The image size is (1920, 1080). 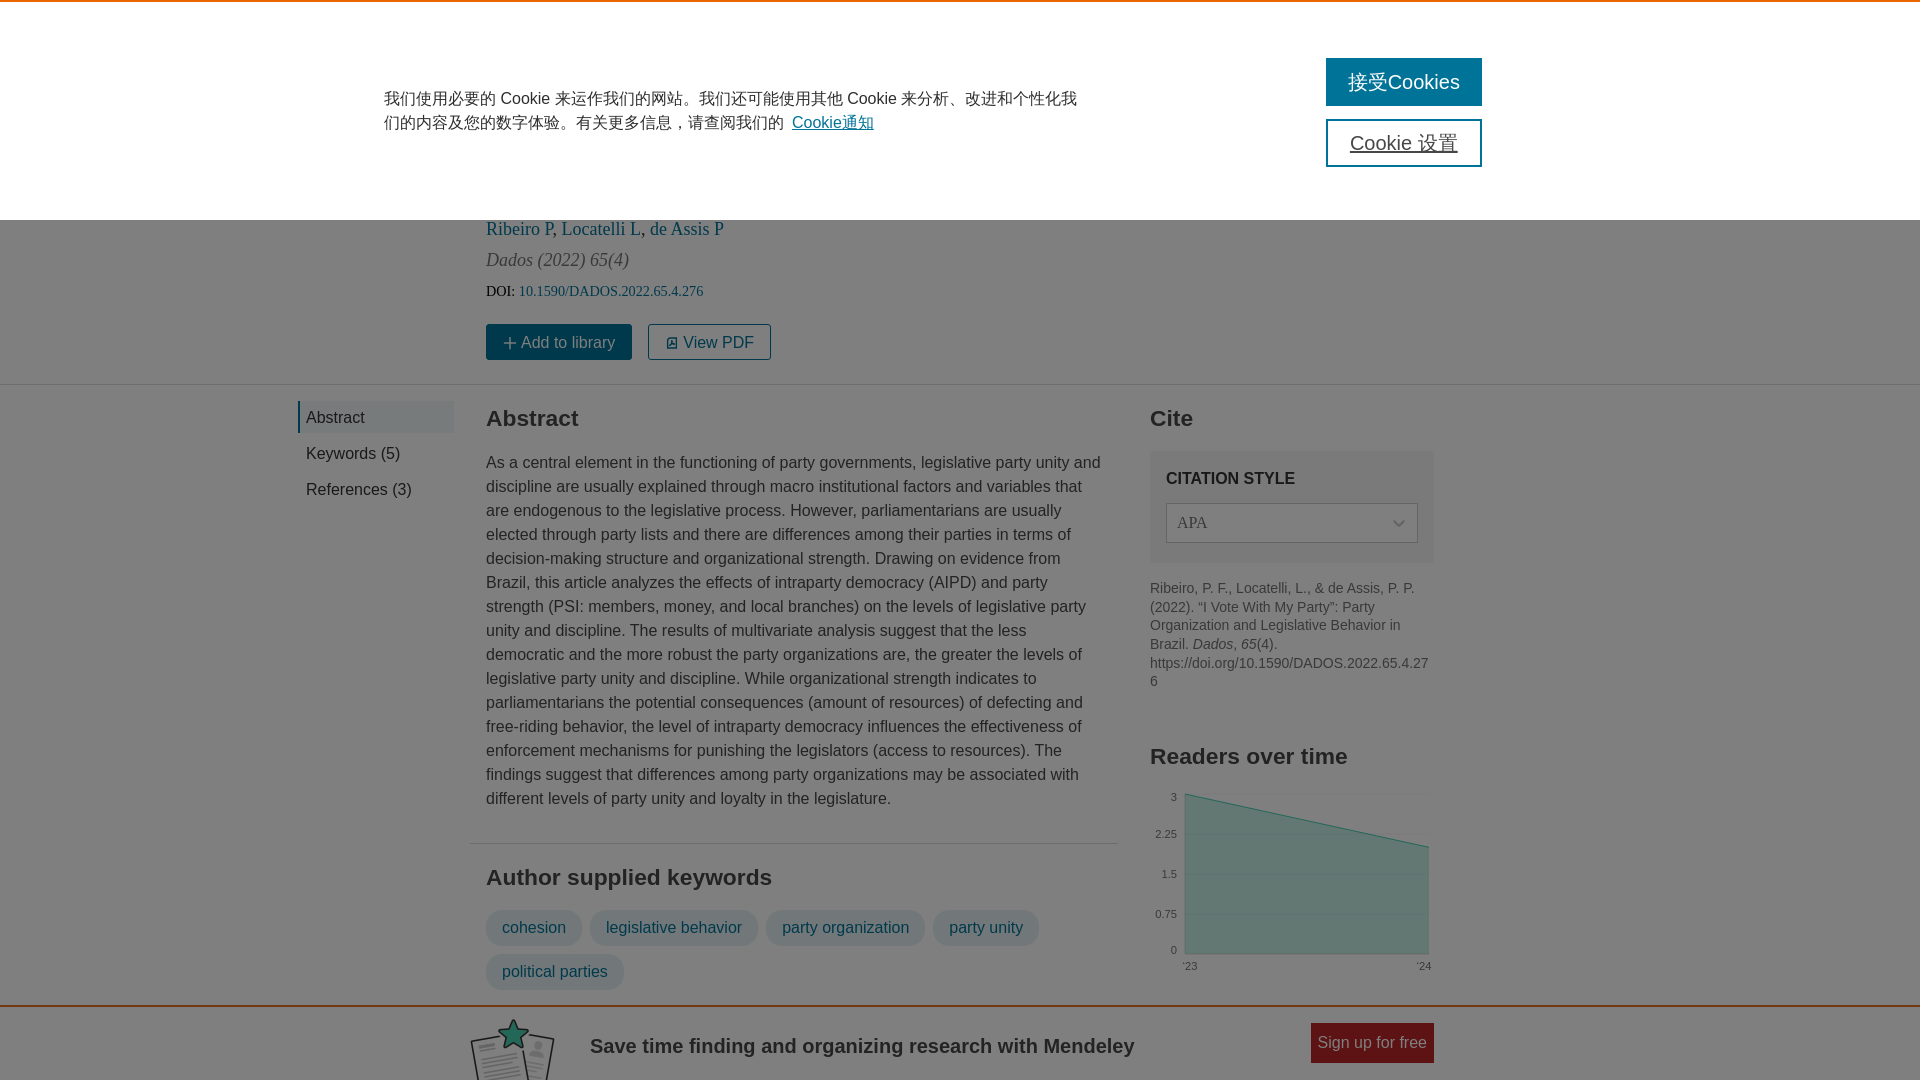 What do you see at coordinates (1733, 36) in the screenshot?
I see `Sign In` at bounding box center [1733, 36].